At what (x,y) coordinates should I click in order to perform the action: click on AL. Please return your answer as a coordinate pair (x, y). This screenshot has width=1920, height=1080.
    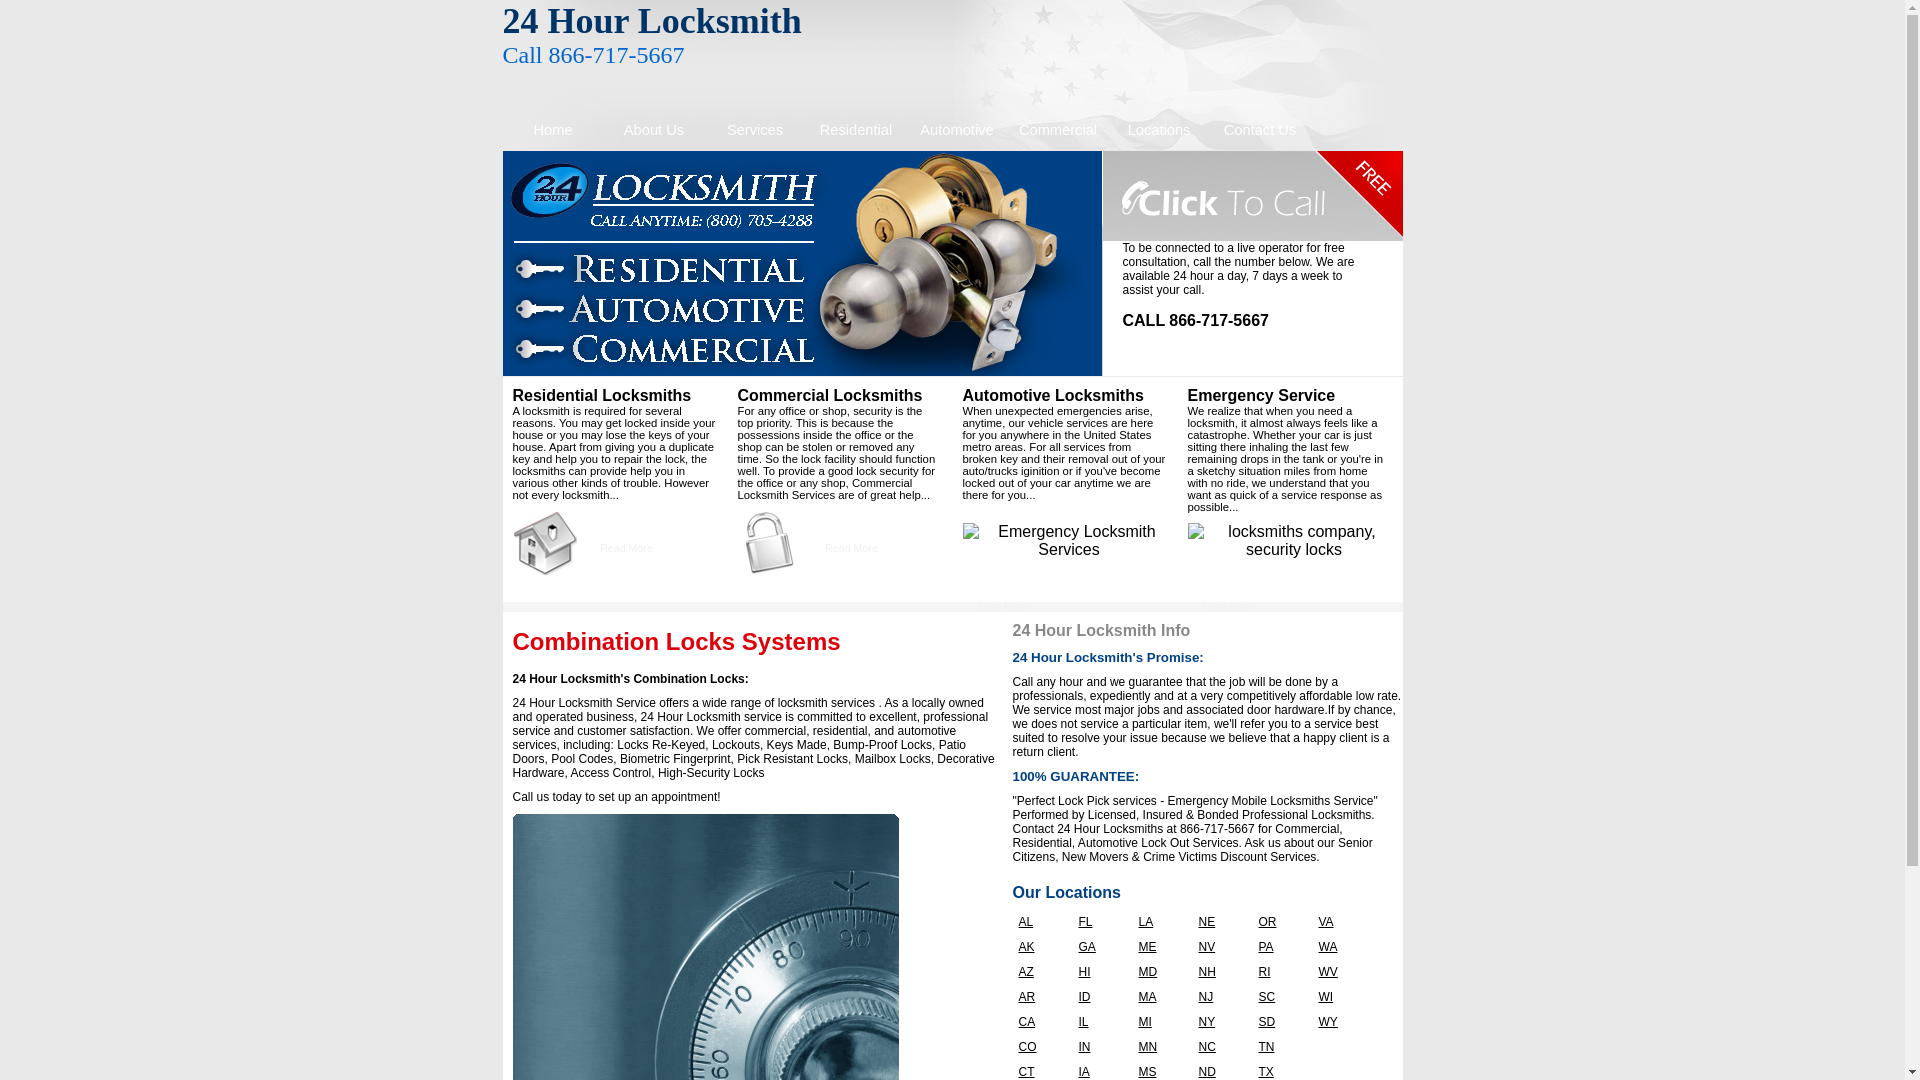
    Looking at the image, I should click on (1040, 922).